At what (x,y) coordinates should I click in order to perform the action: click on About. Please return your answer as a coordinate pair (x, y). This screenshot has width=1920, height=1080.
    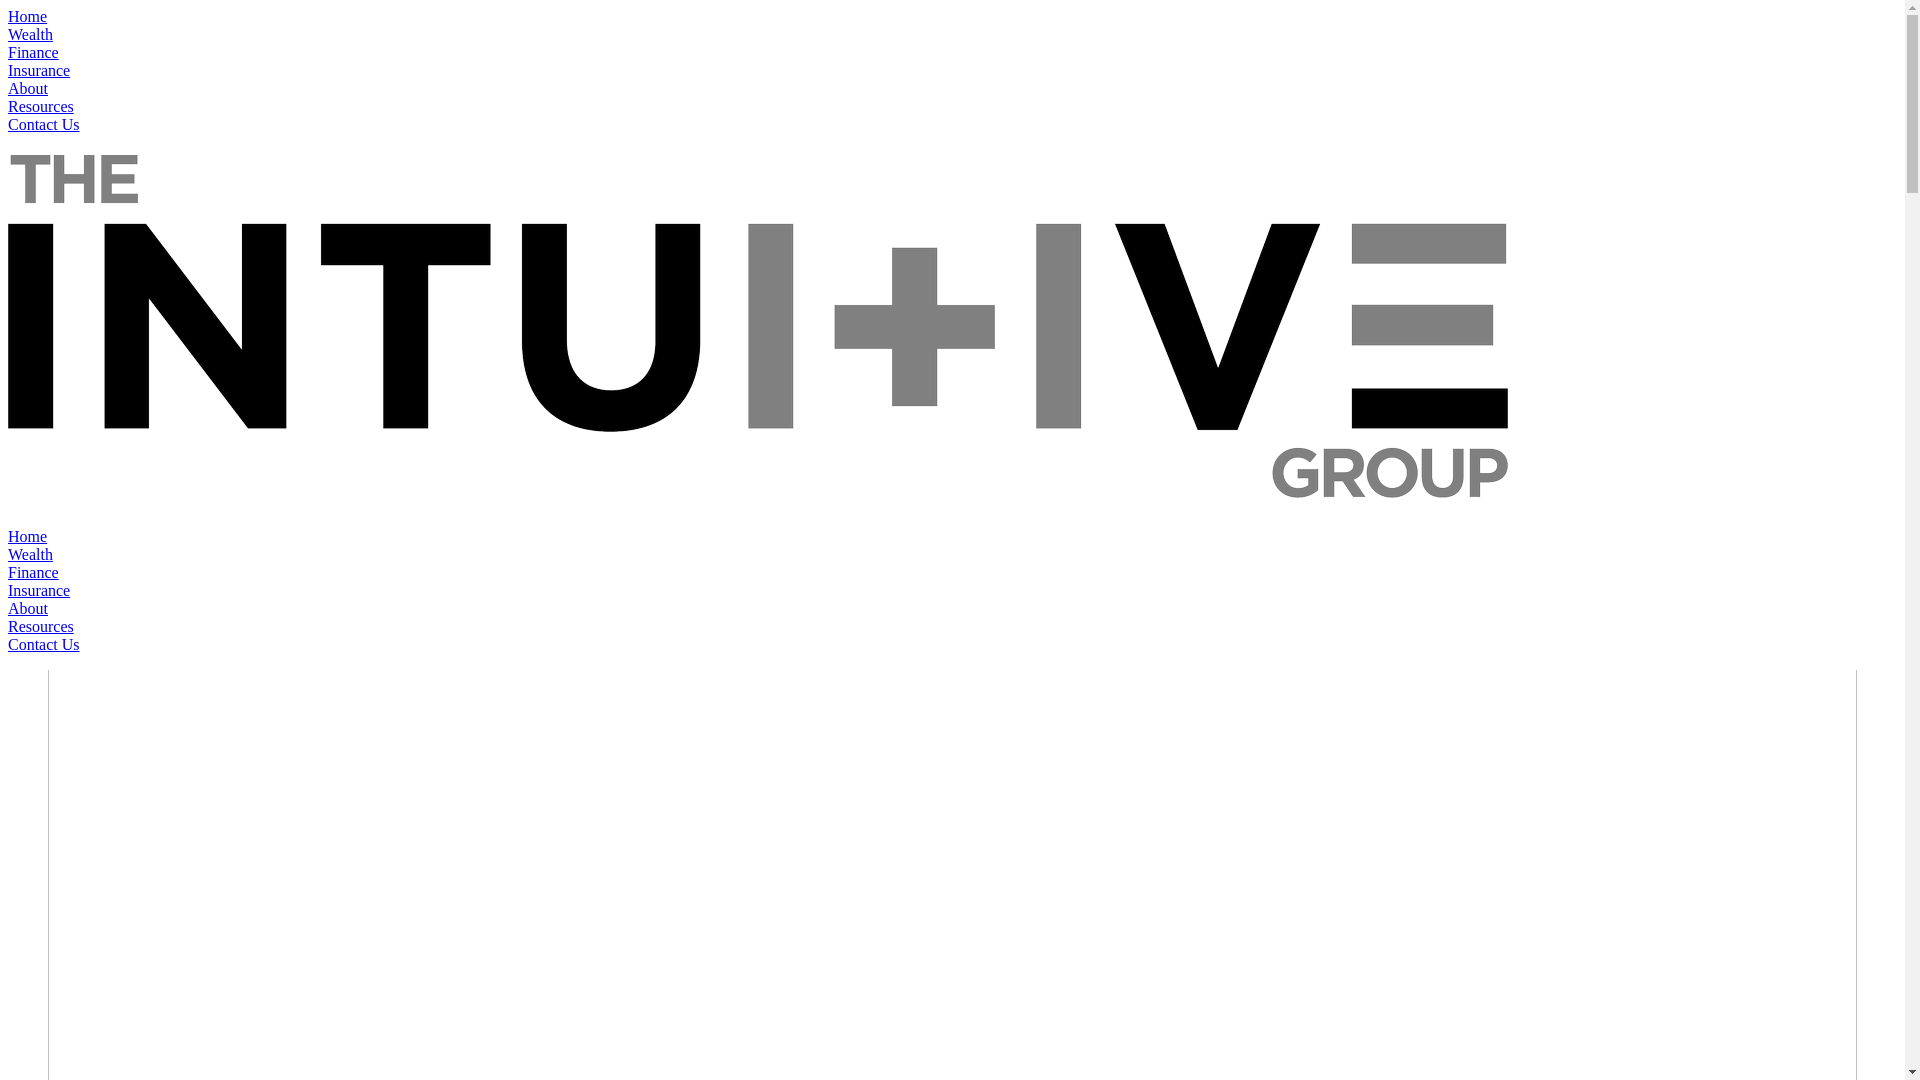
    Looking at the image, I should click on (28, 608).